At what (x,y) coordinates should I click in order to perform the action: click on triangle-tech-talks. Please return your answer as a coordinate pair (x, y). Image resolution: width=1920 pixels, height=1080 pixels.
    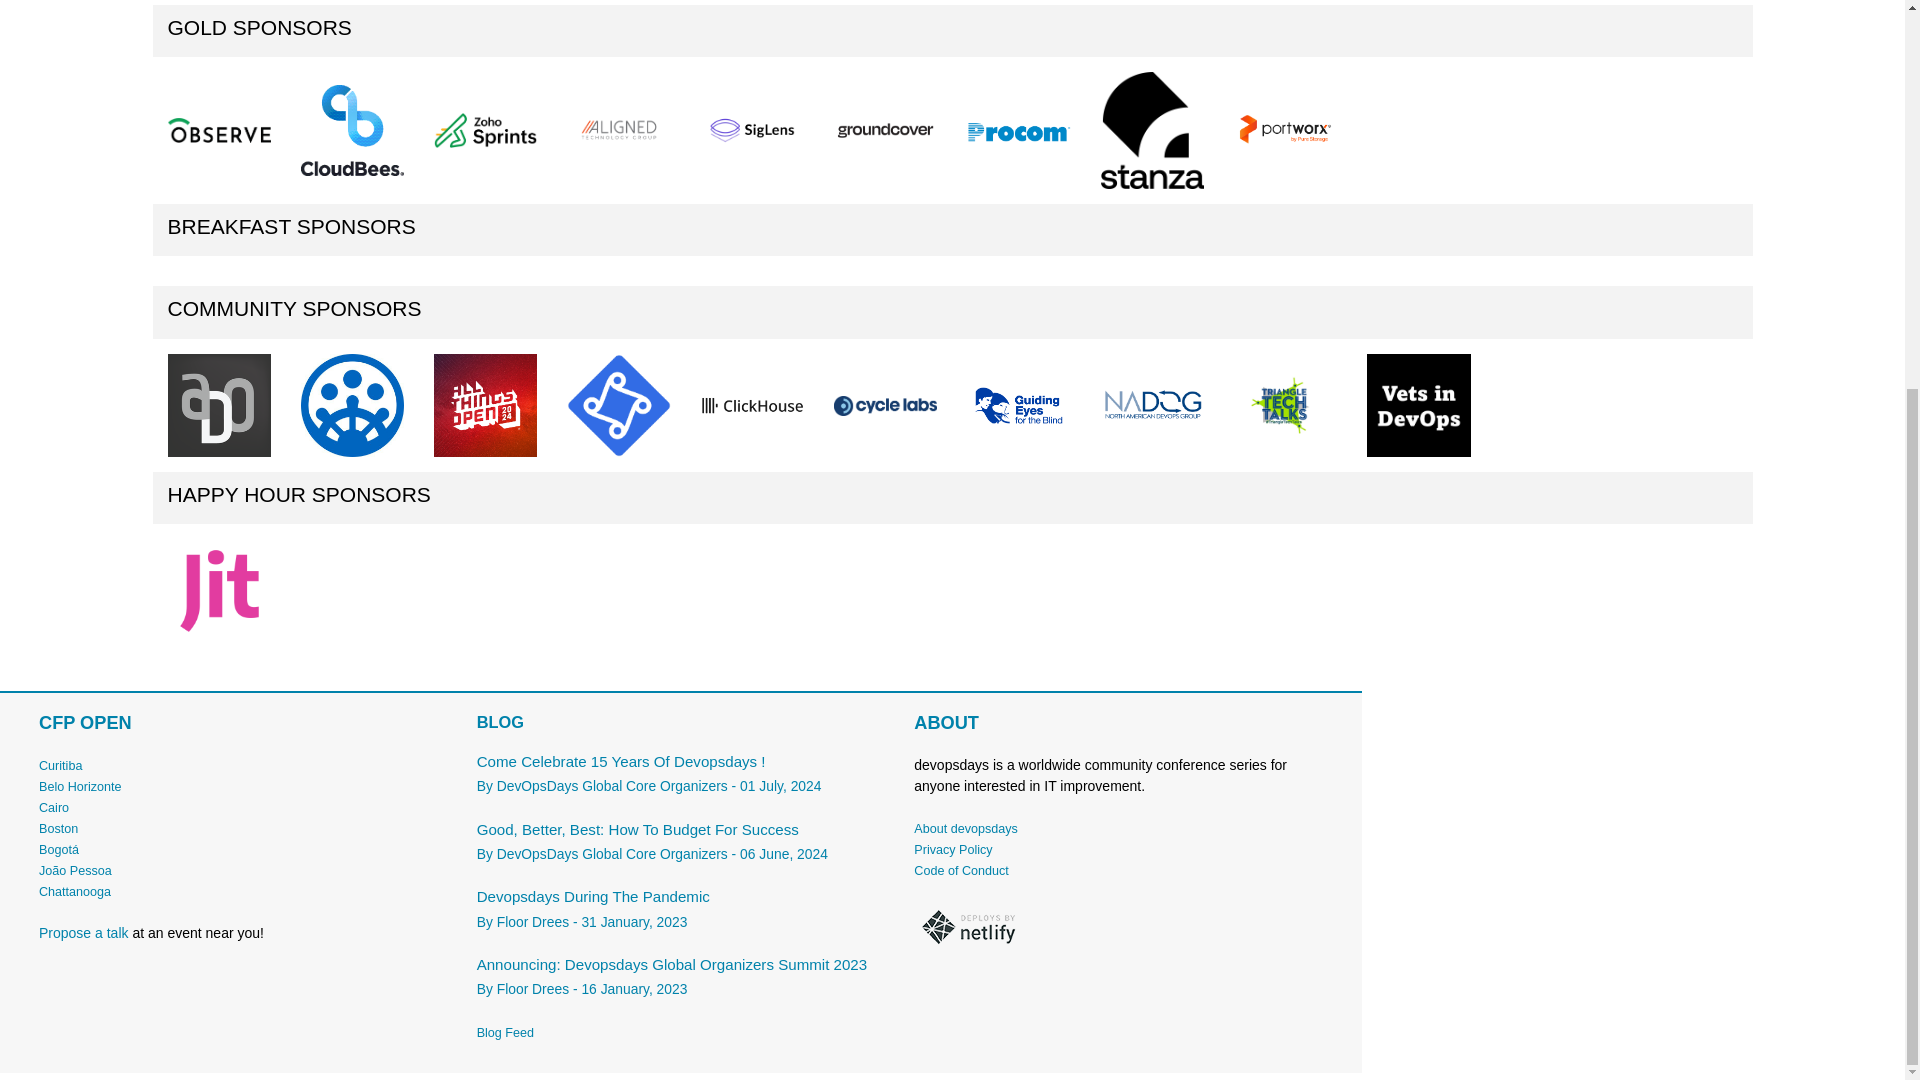
    Looking at the image, I should click on (1285, 404).